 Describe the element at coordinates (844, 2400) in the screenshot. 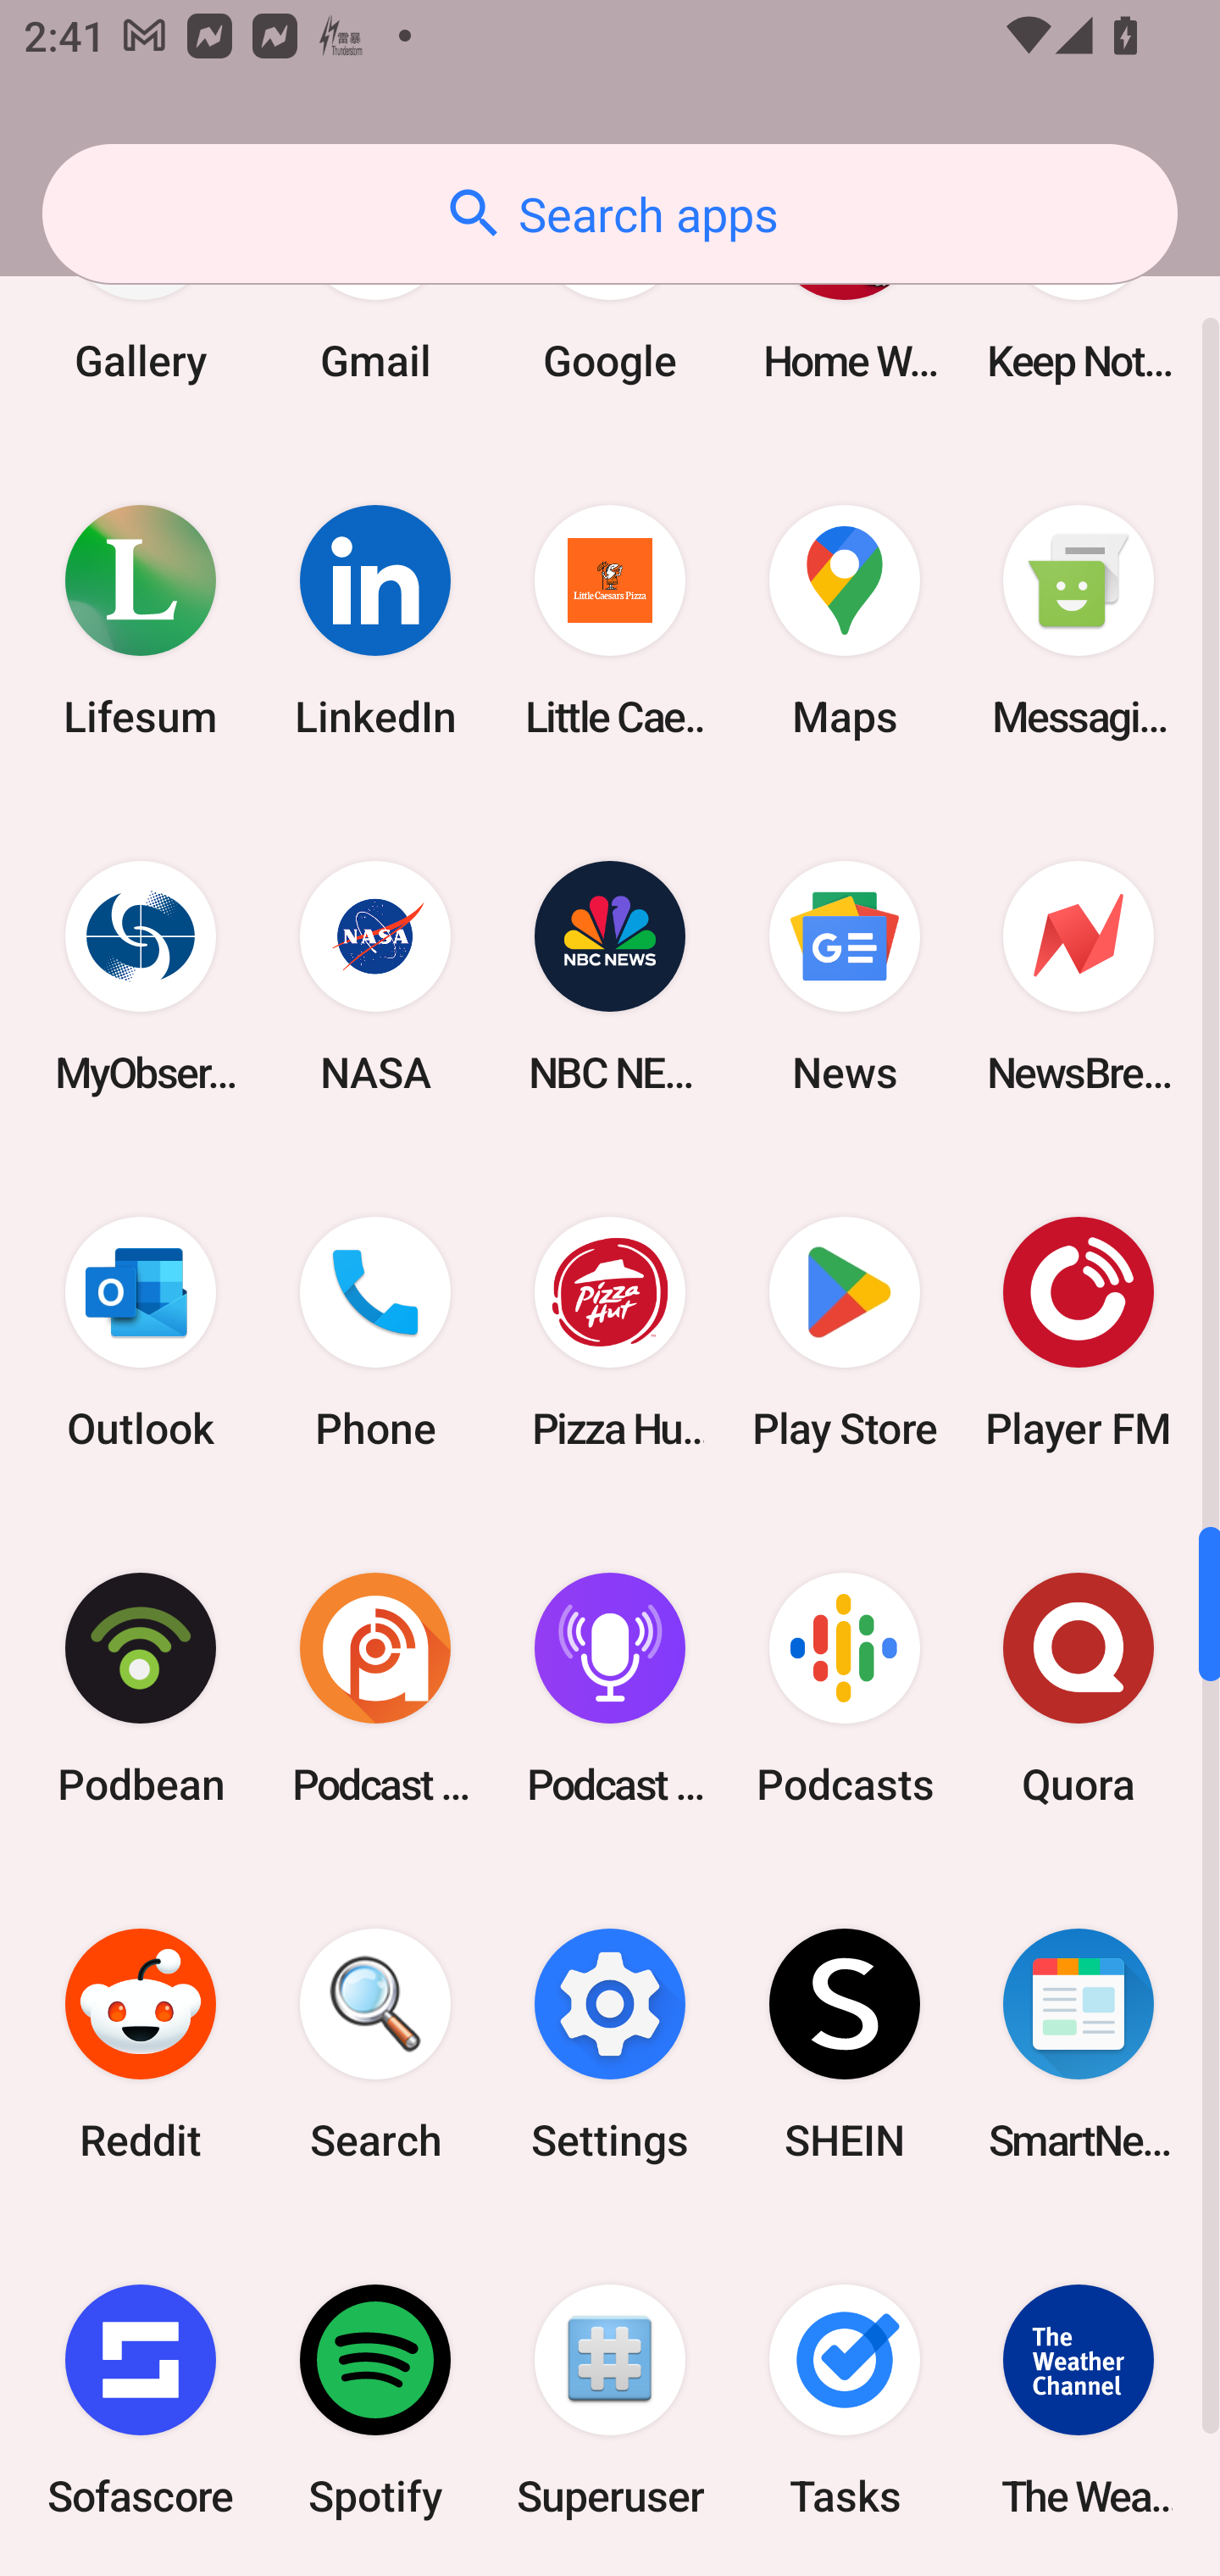

I see `Tasks` at that location.